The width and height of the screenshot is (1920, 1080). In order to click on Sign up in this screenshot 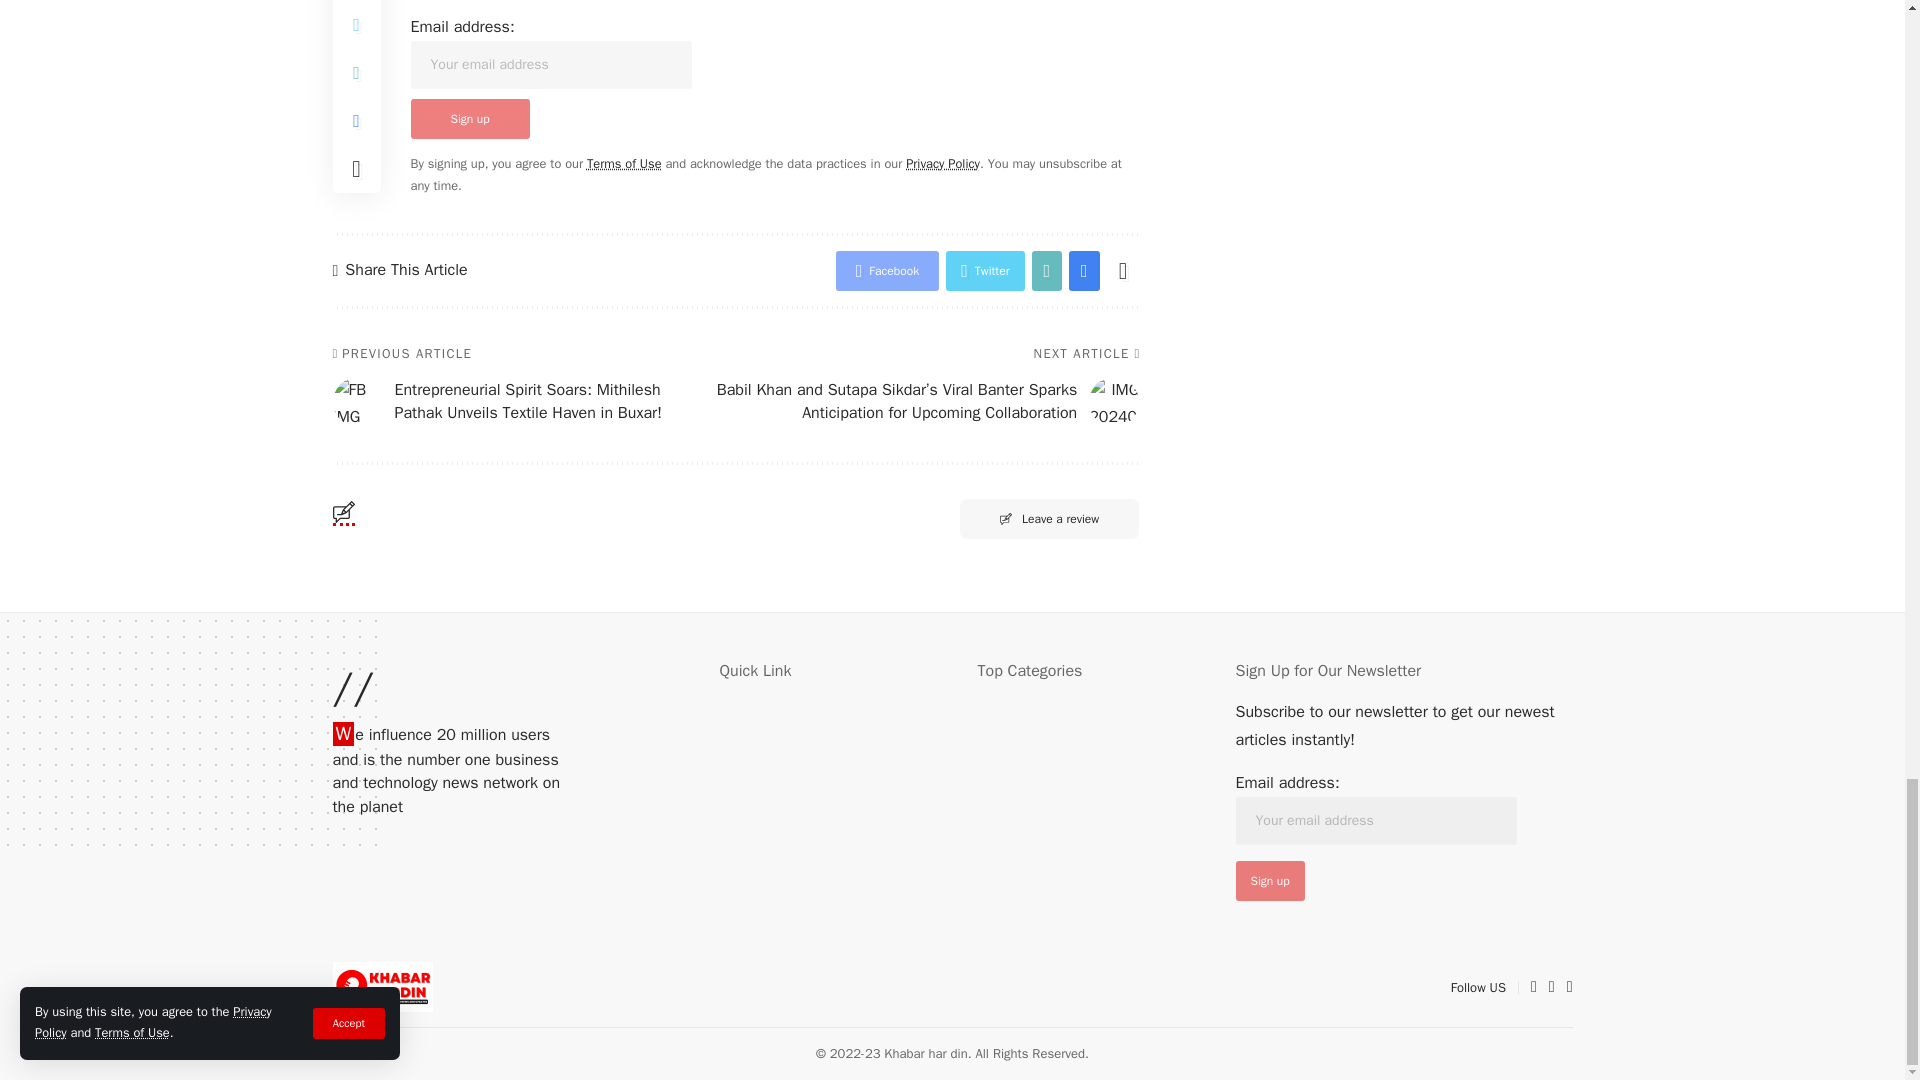, I will do `click(1270, 880)`.